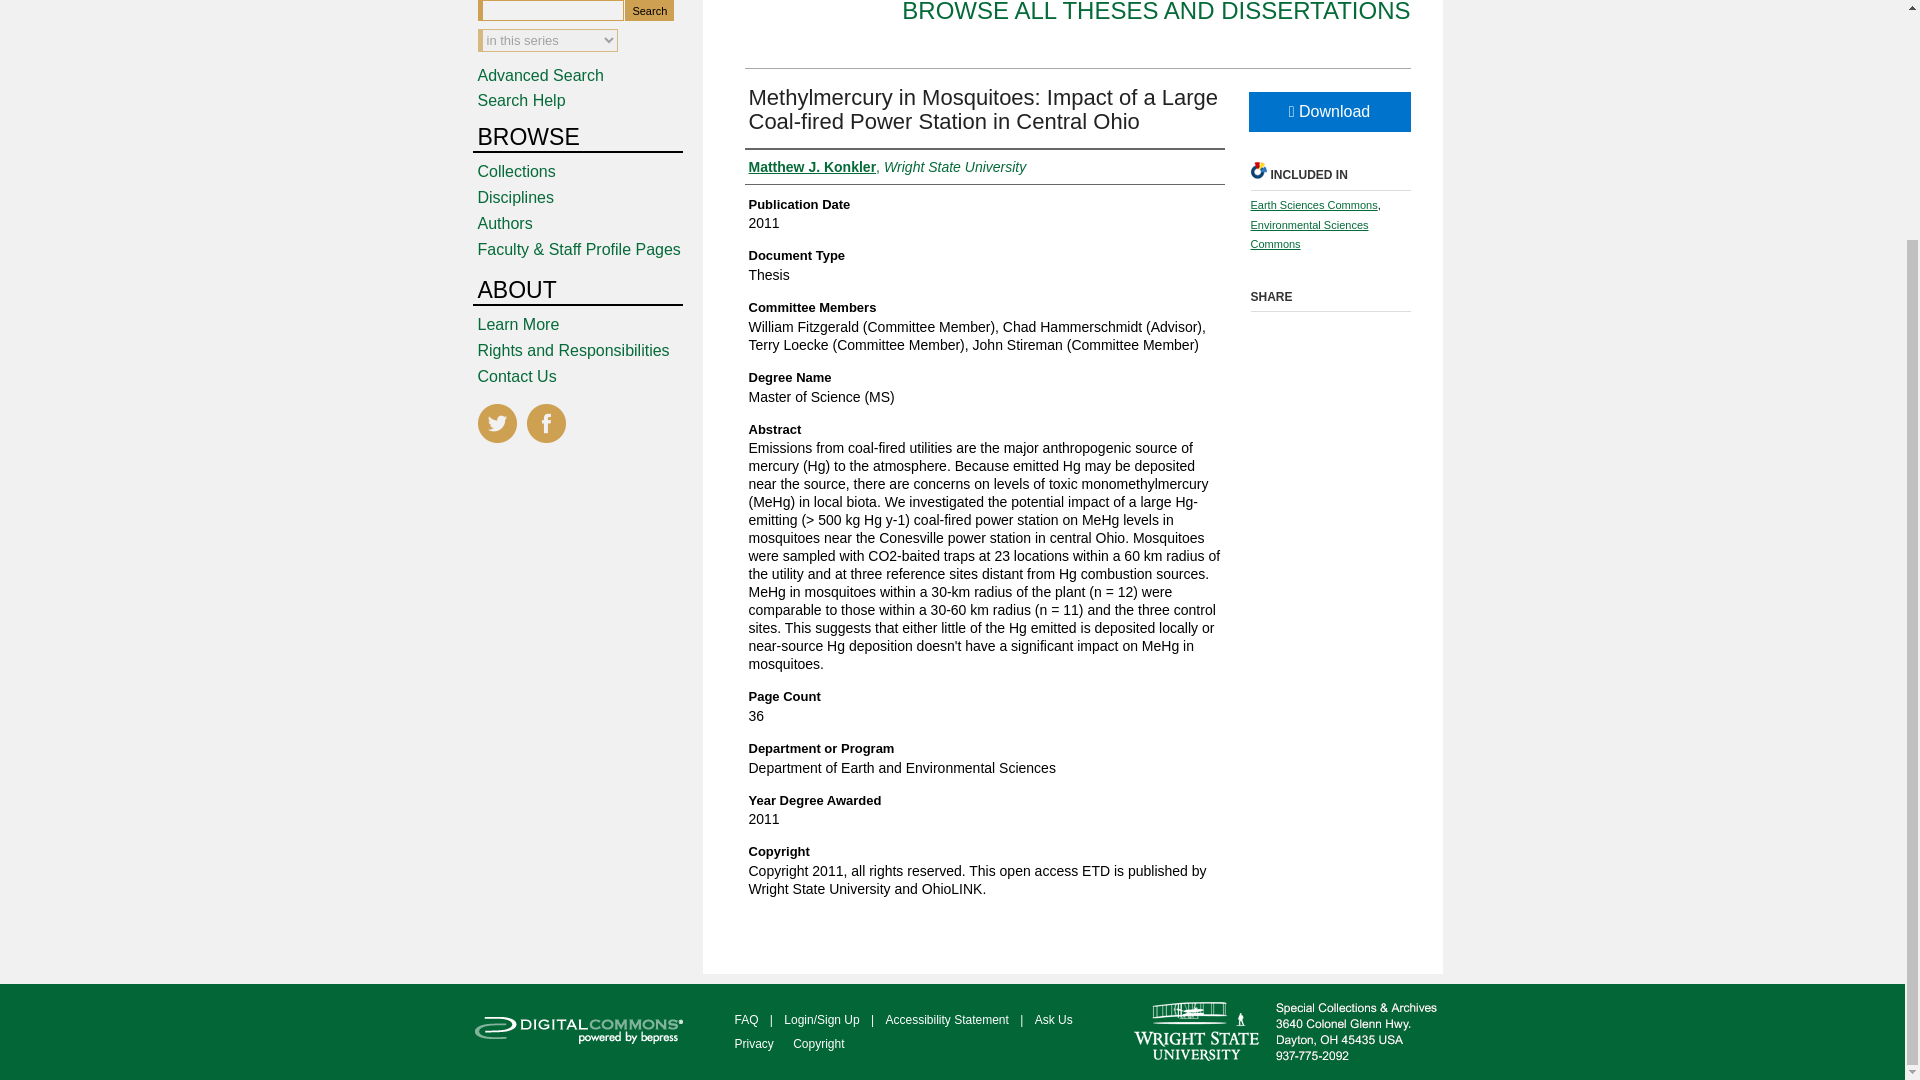  Describe the element at coordinates (1308, 234) in the screenshot. I see `Environmental Sciences Commons` at that location.